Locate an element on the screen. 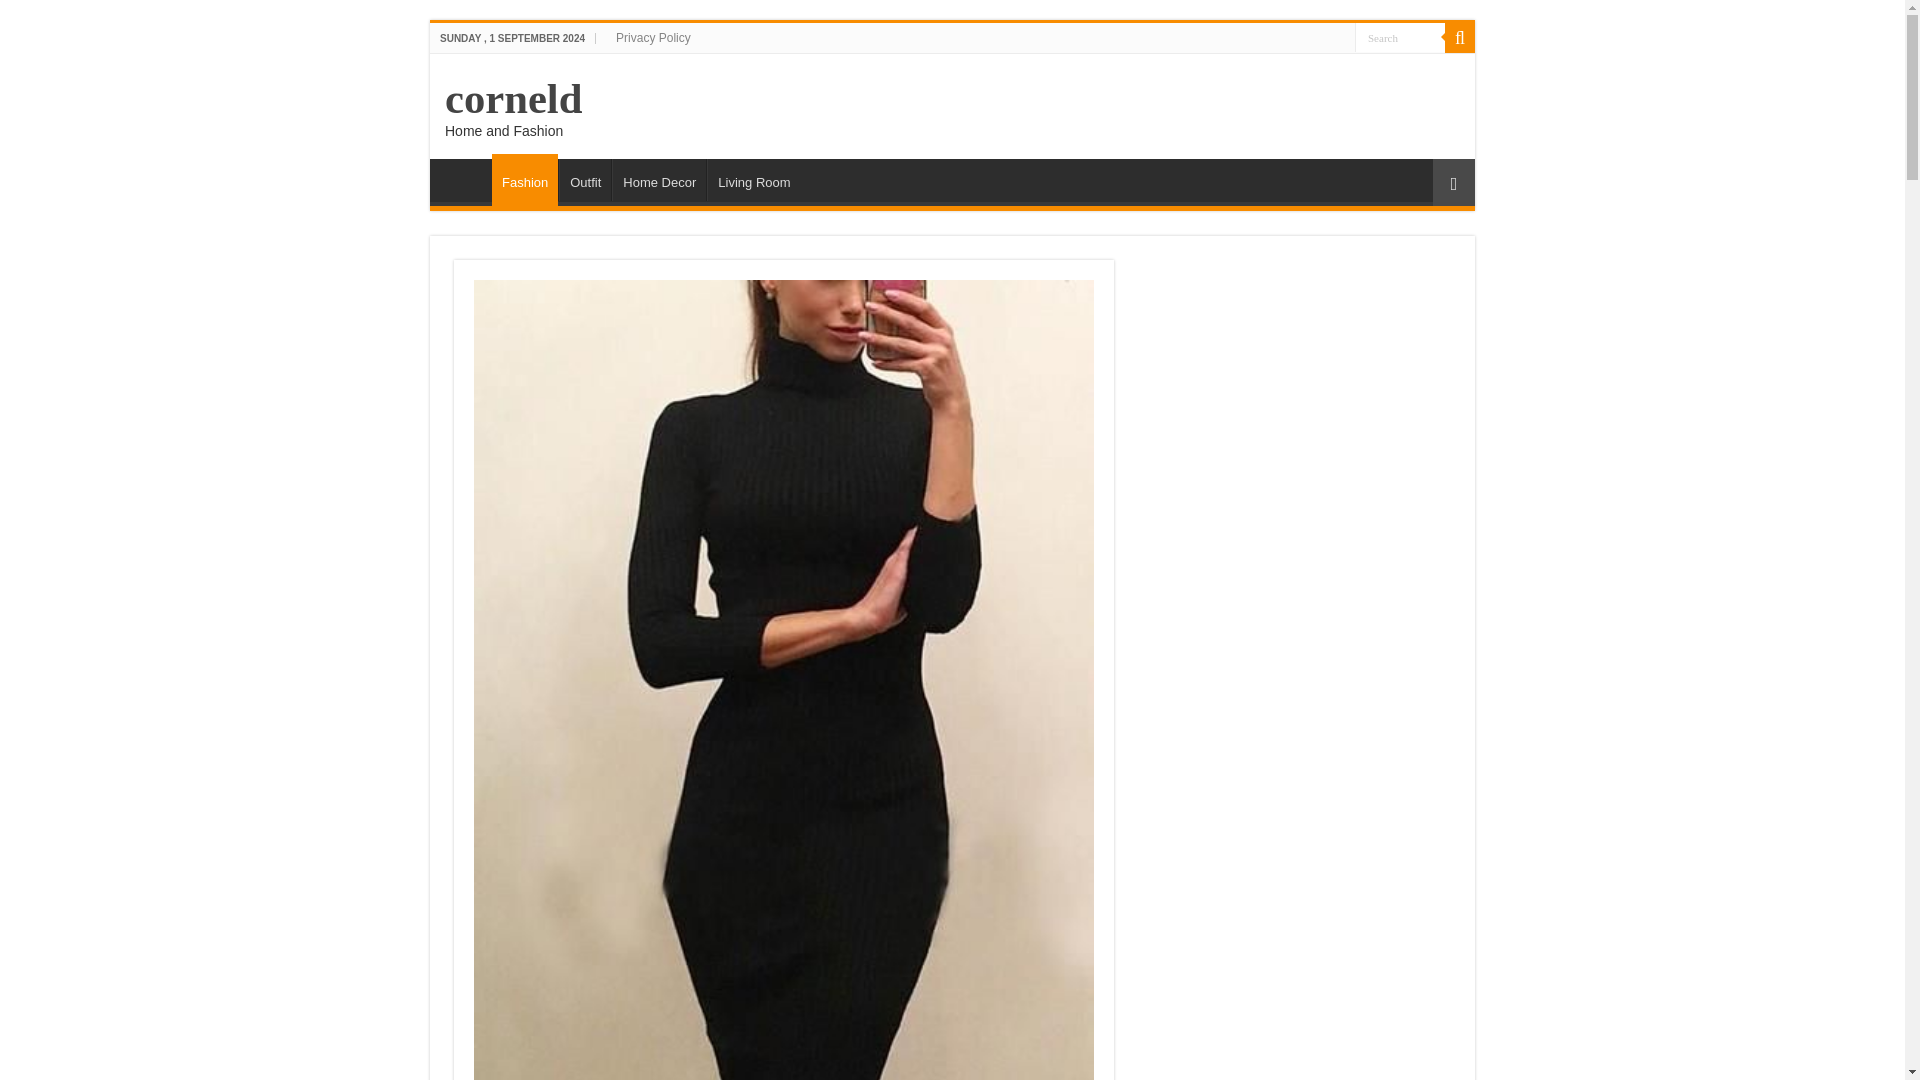 The width and height of the screenshot is (1920, 1080). Fashion is located at coordinates (524, 180).